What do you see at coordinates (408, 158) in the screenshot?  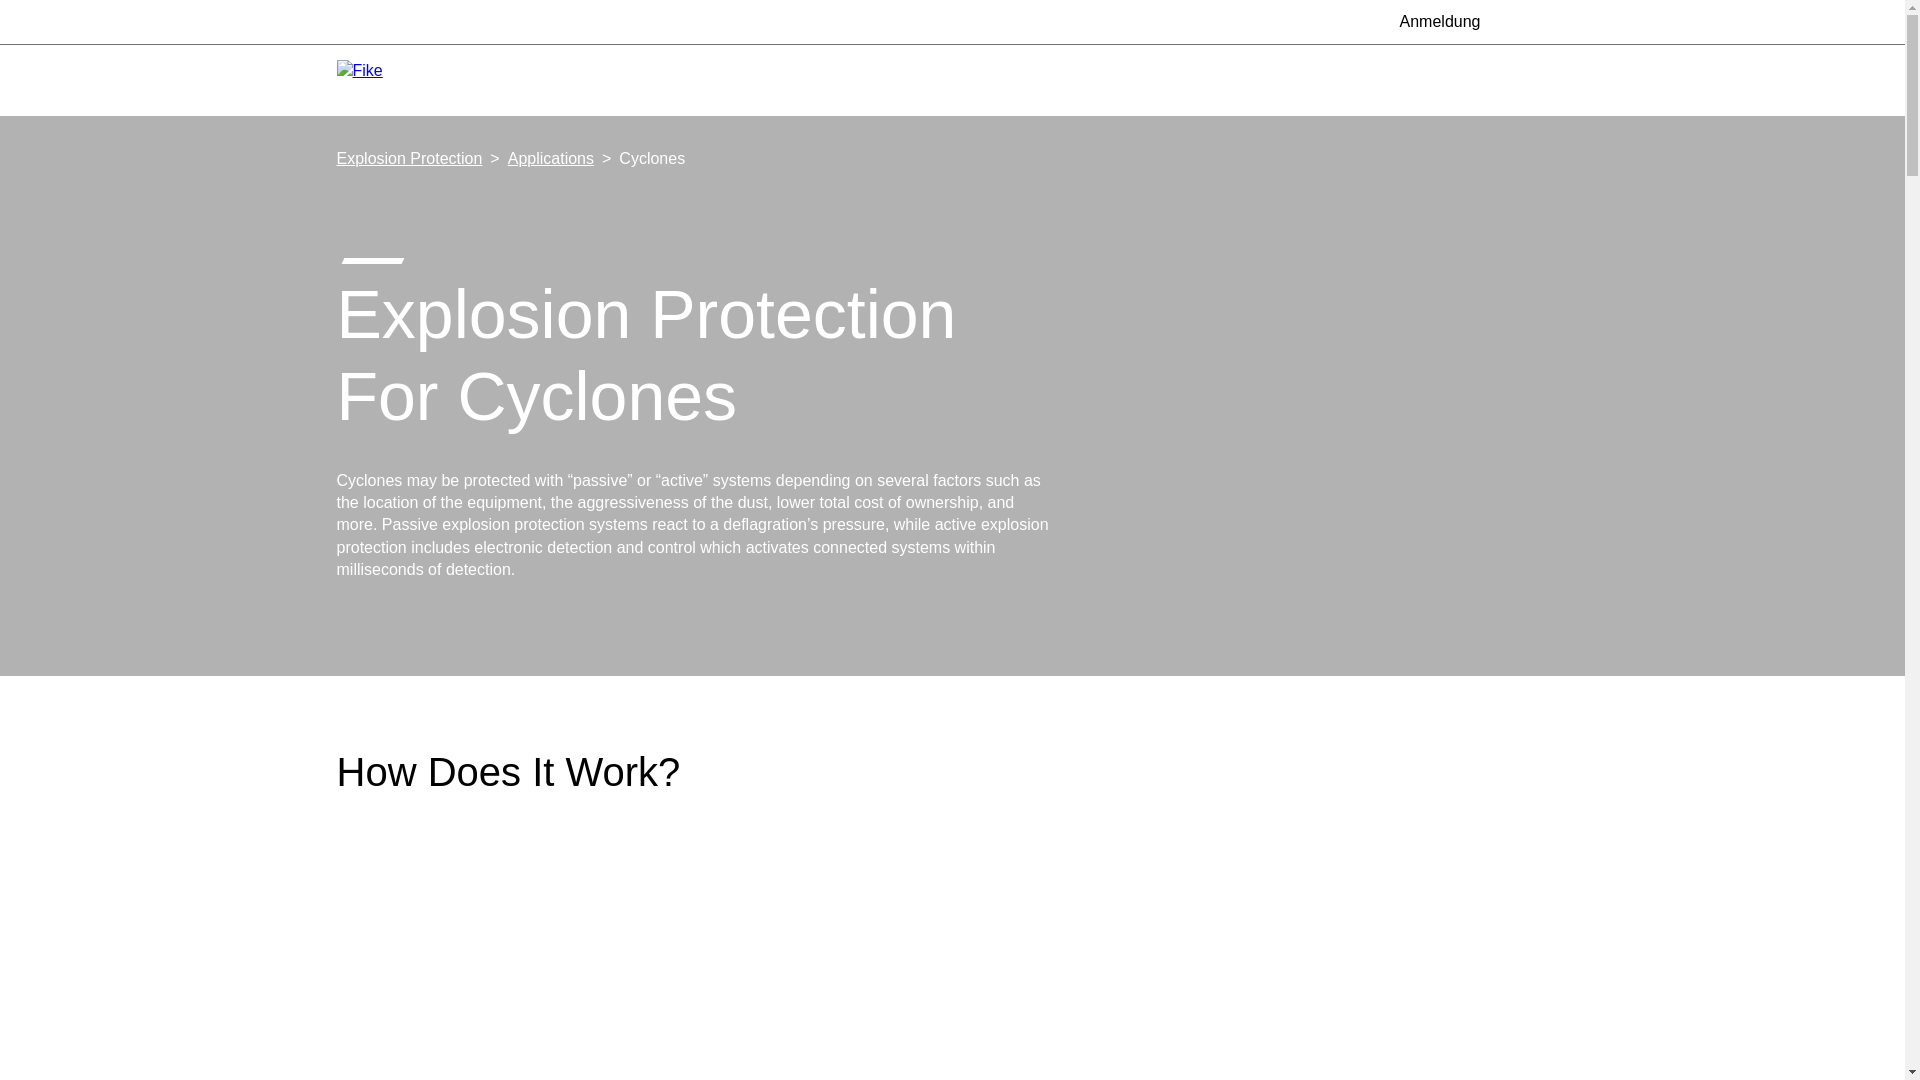 I see `Explosion Protection` at bounding box center [408, 158].